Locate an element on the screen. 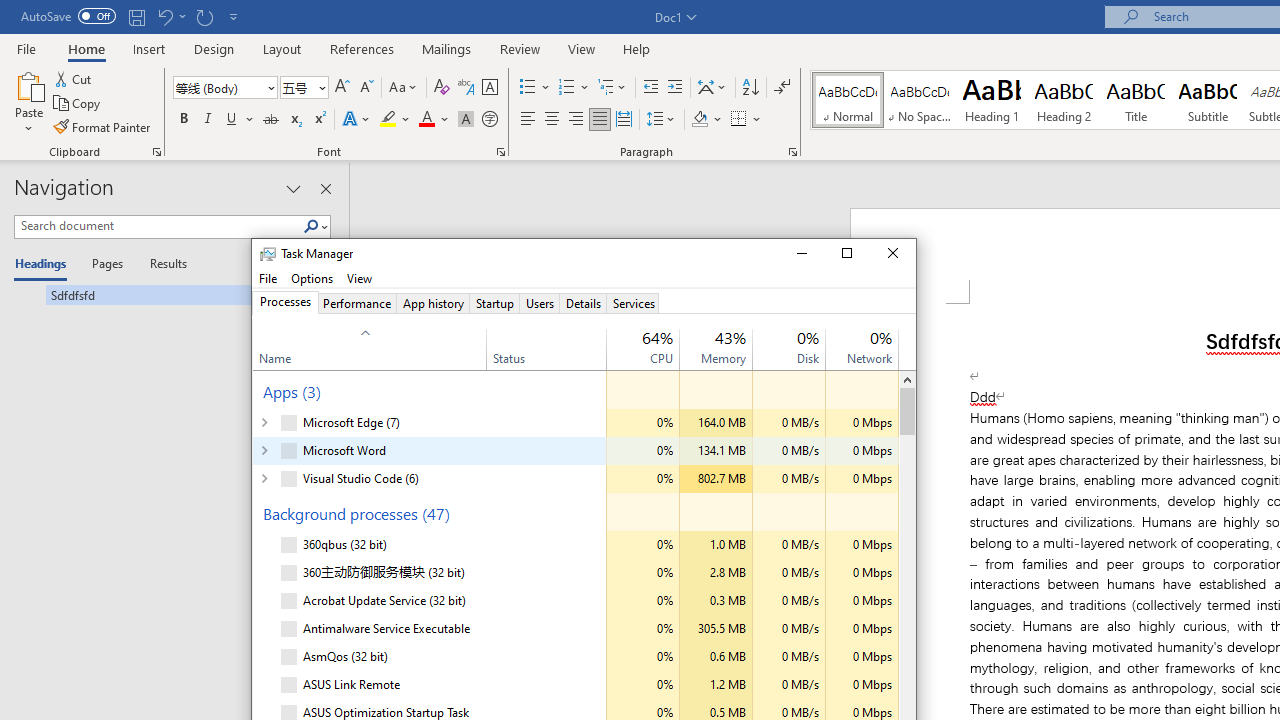 This screenshot has width=1280, height=720. 43% is located at coordinates (730, 336).